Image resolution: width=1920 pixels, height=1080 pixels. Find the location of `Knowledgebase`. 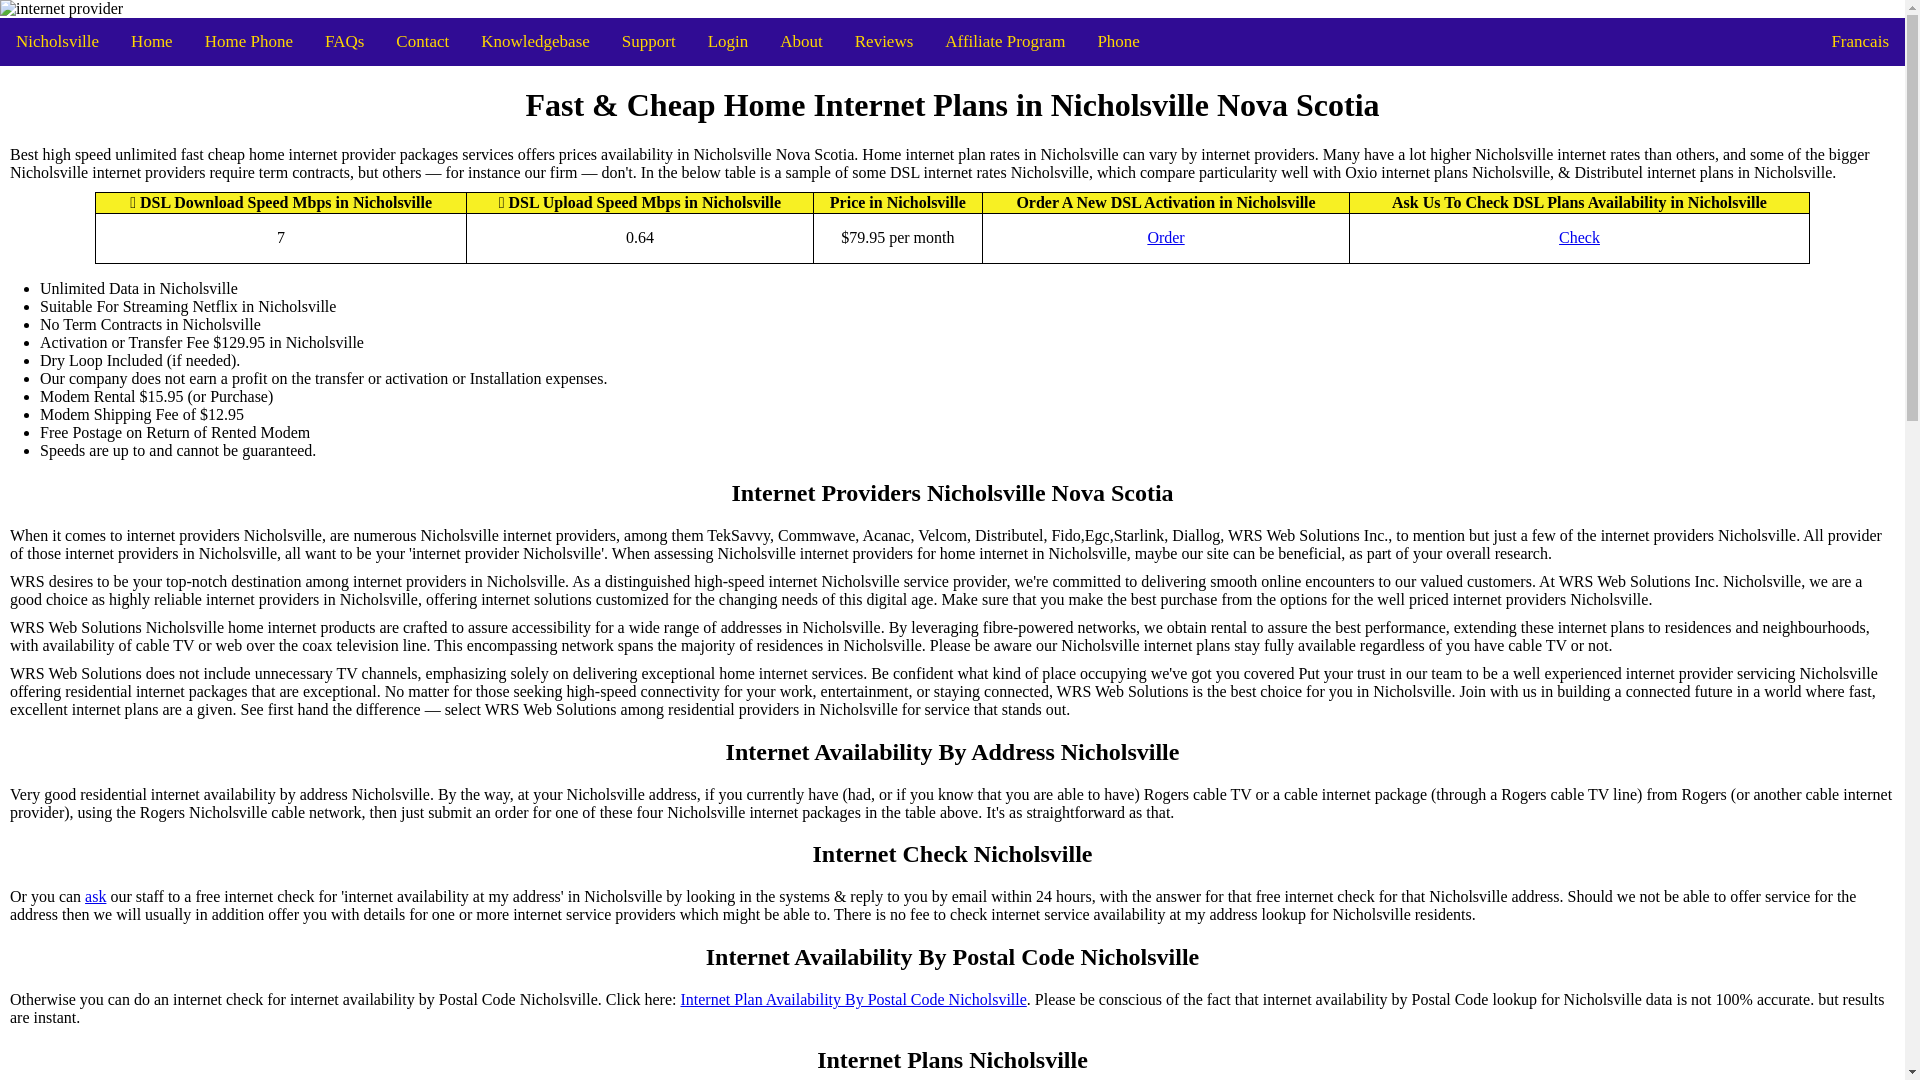

Knowledgebase is located at coordinates (535, 42).